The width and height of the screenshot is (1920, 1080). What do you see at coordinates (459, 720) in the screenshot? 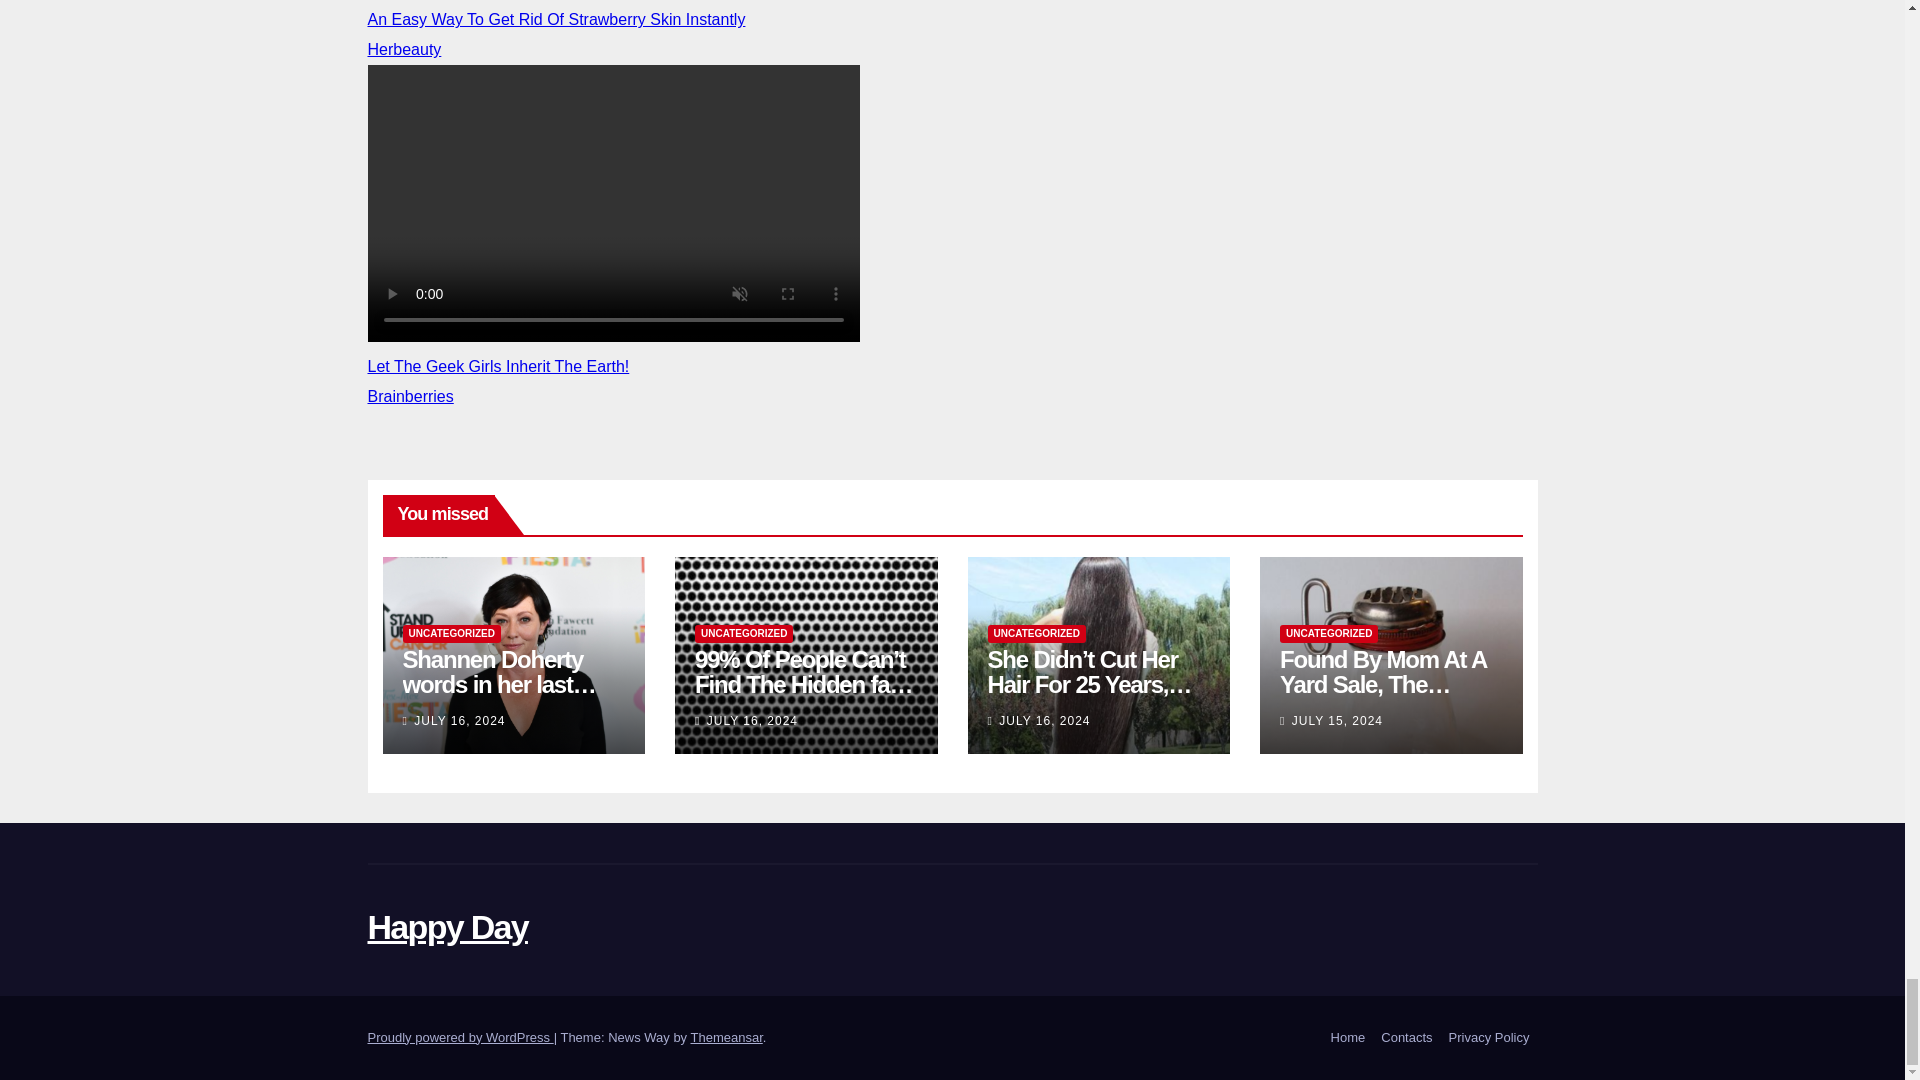
I see `JULY 16, 2024` at bounding box center [459, 720].